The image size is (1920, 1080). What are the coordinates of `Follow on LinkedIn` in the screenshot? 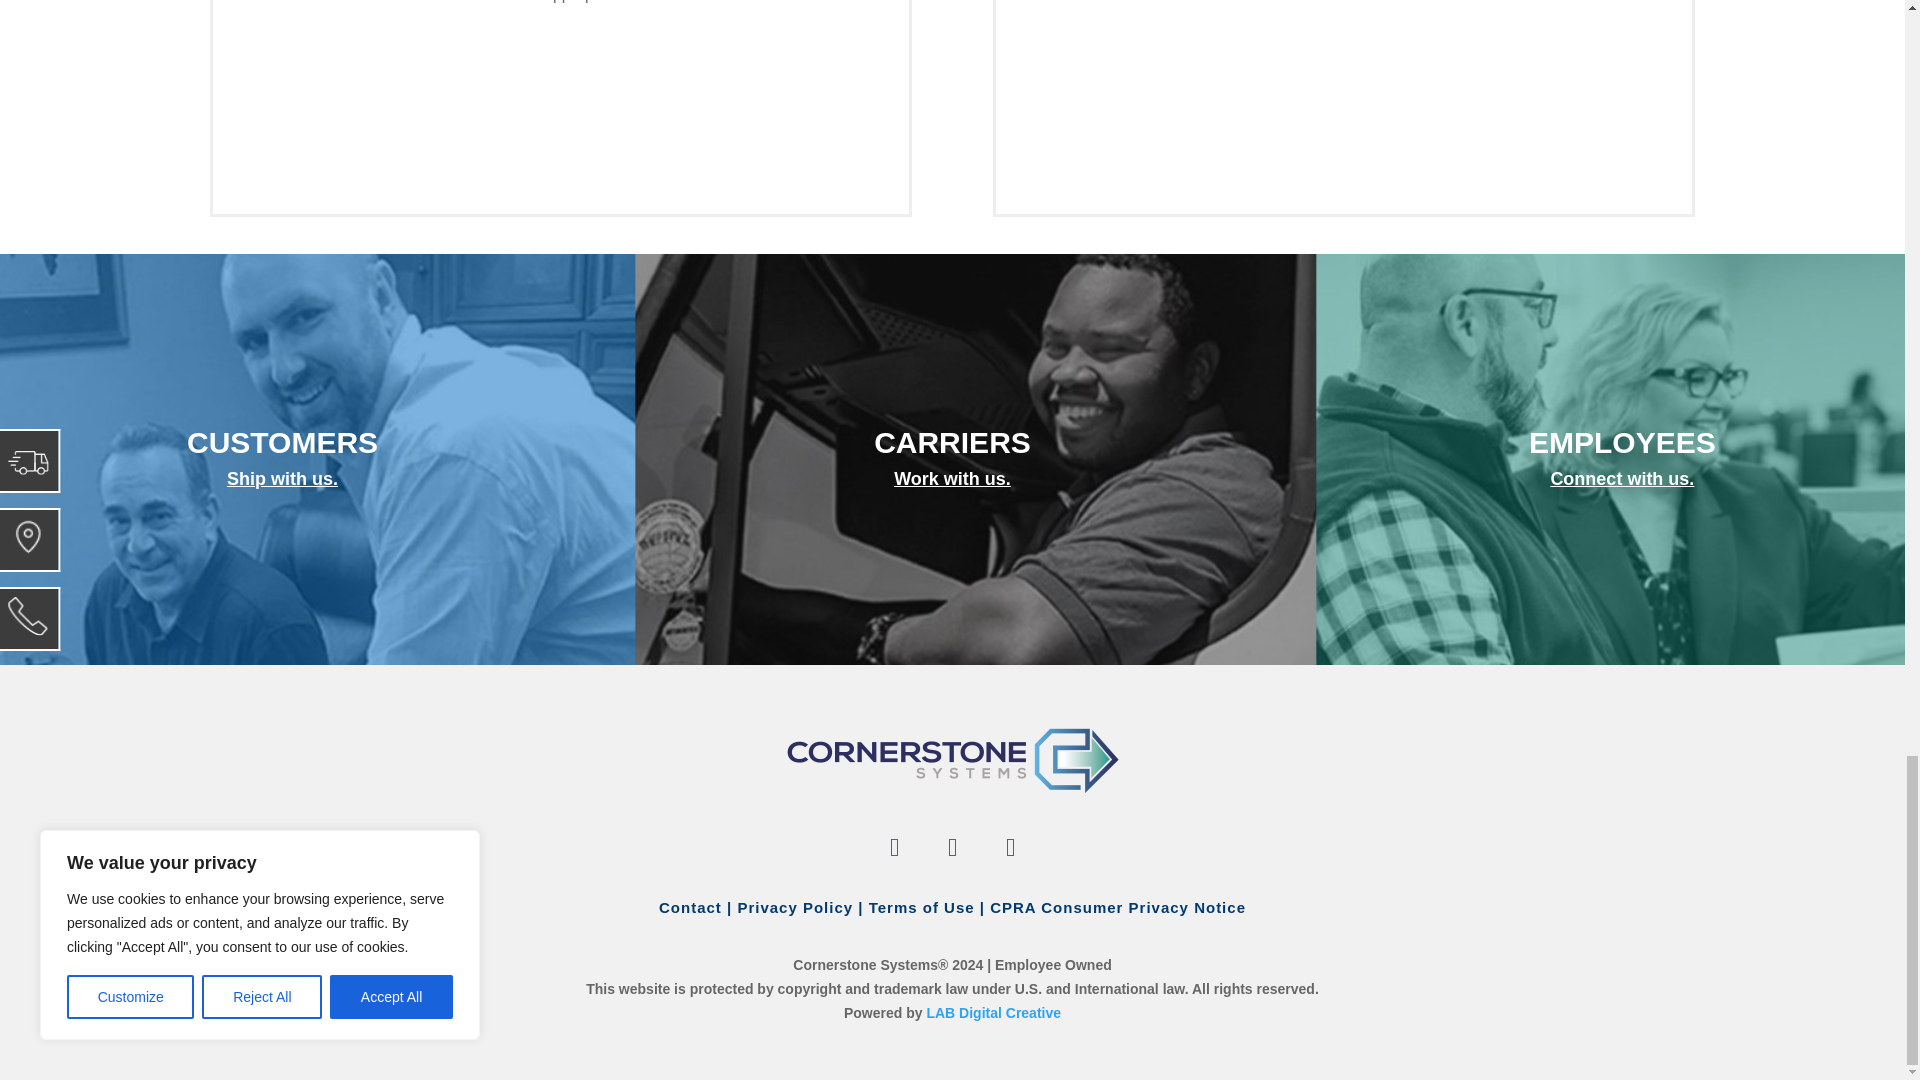 It's located at (952, 847).